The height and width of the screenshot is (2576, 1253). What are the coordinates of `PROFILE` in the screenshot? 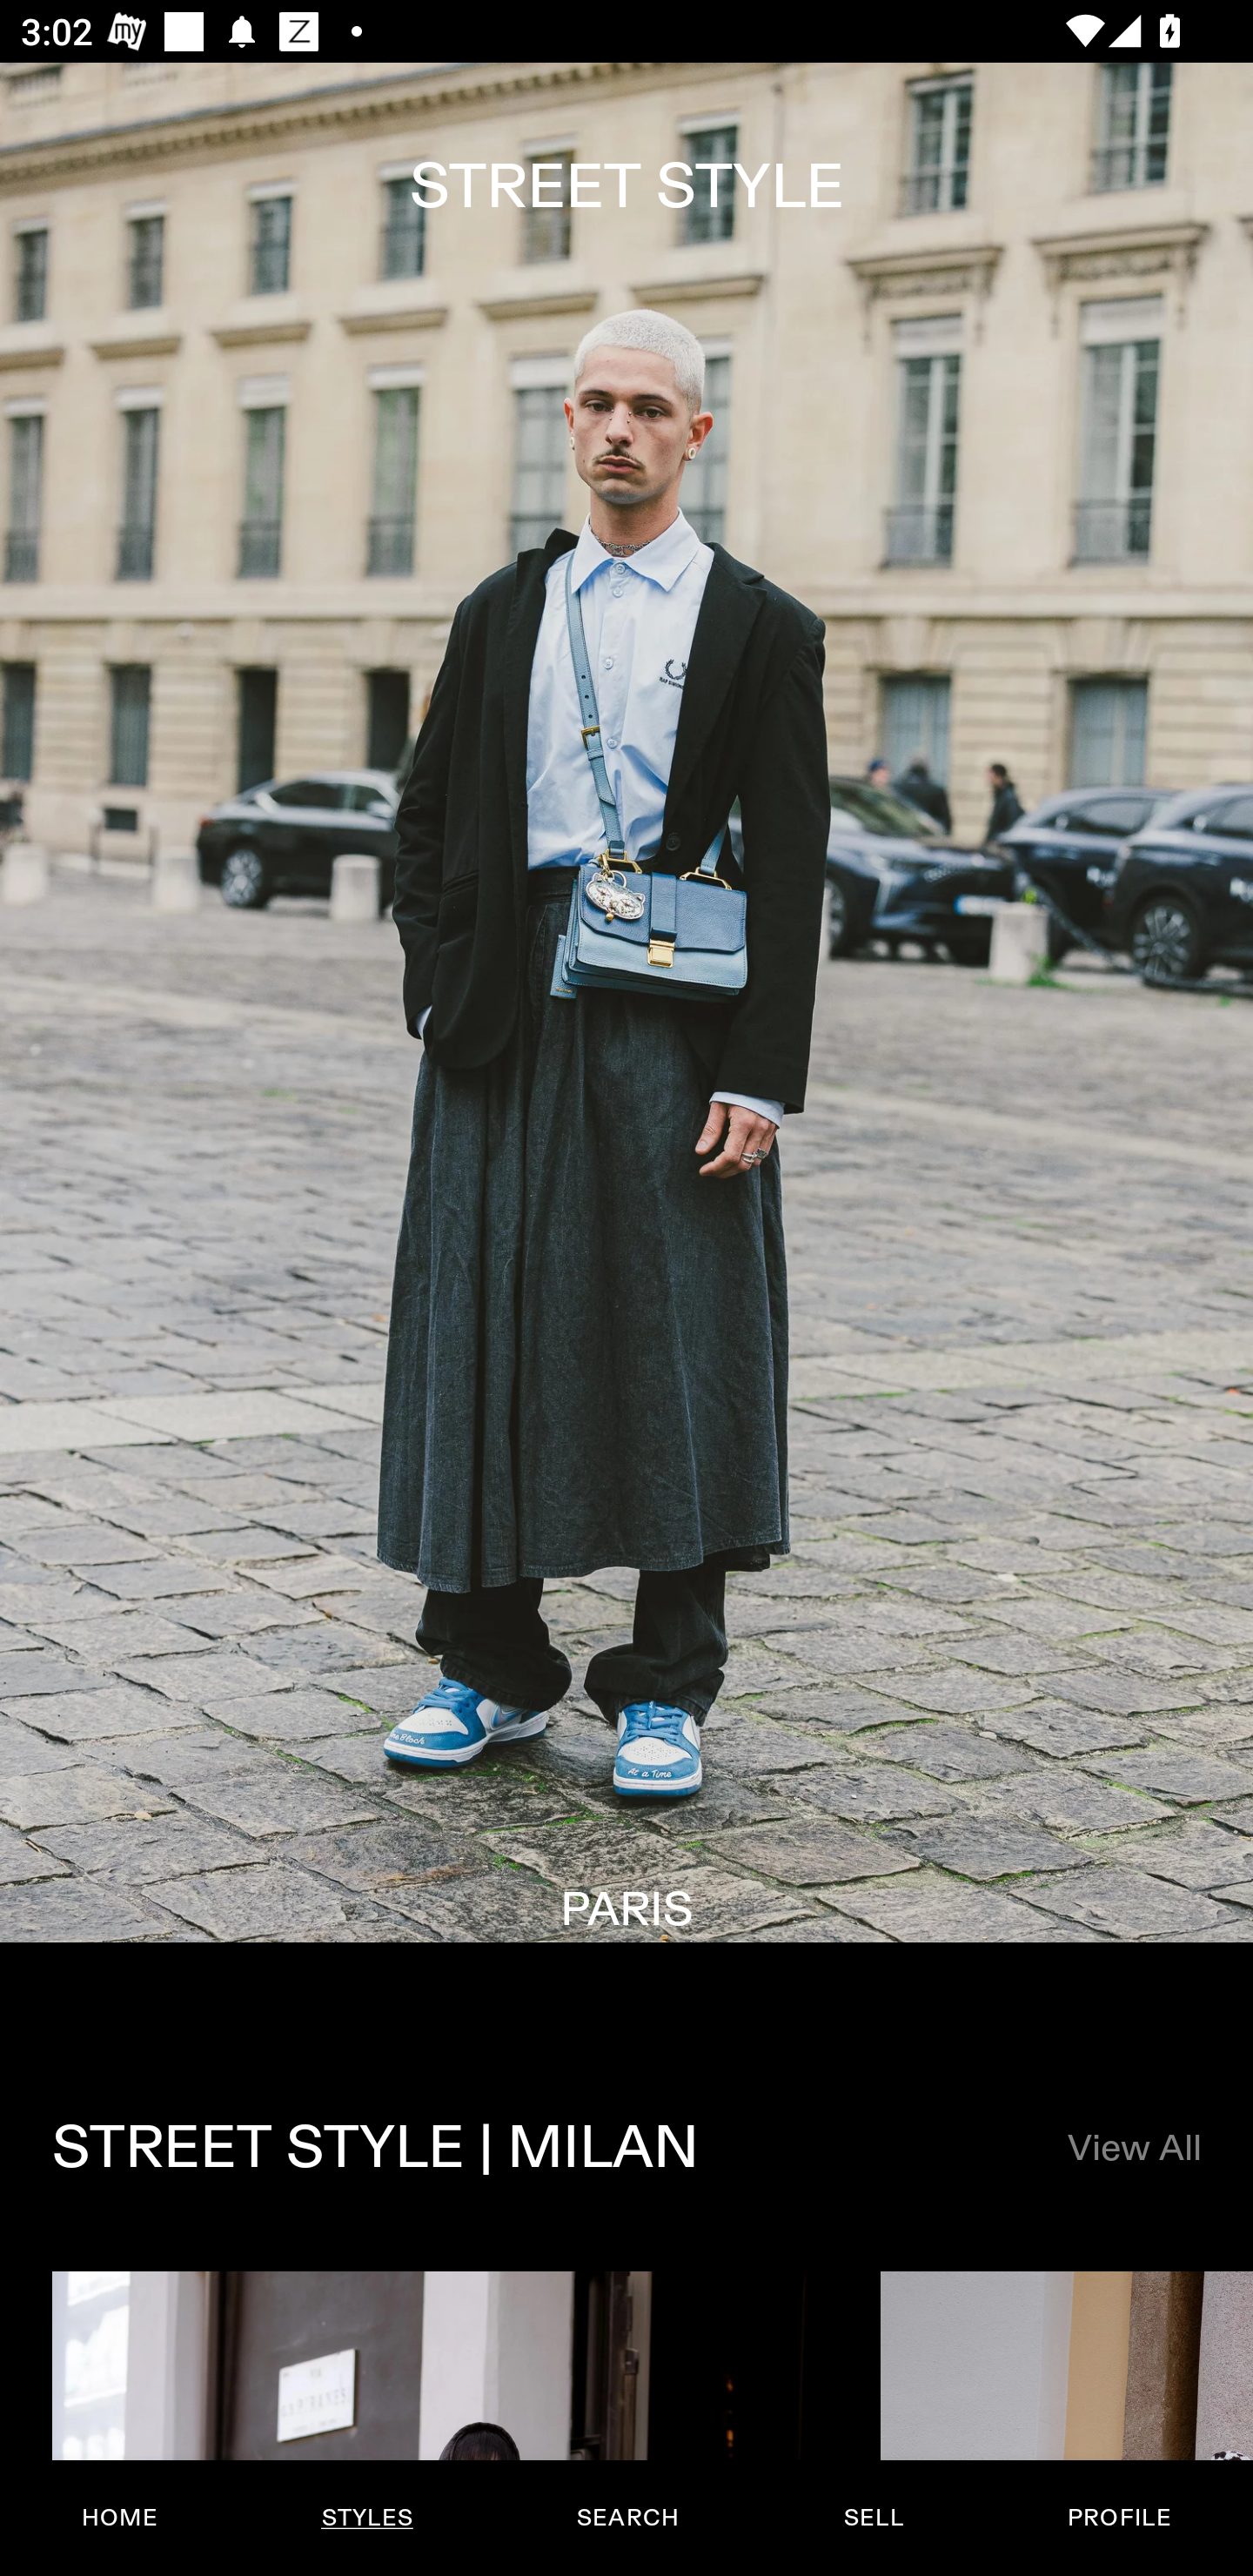 It's located at (1119, 2518).